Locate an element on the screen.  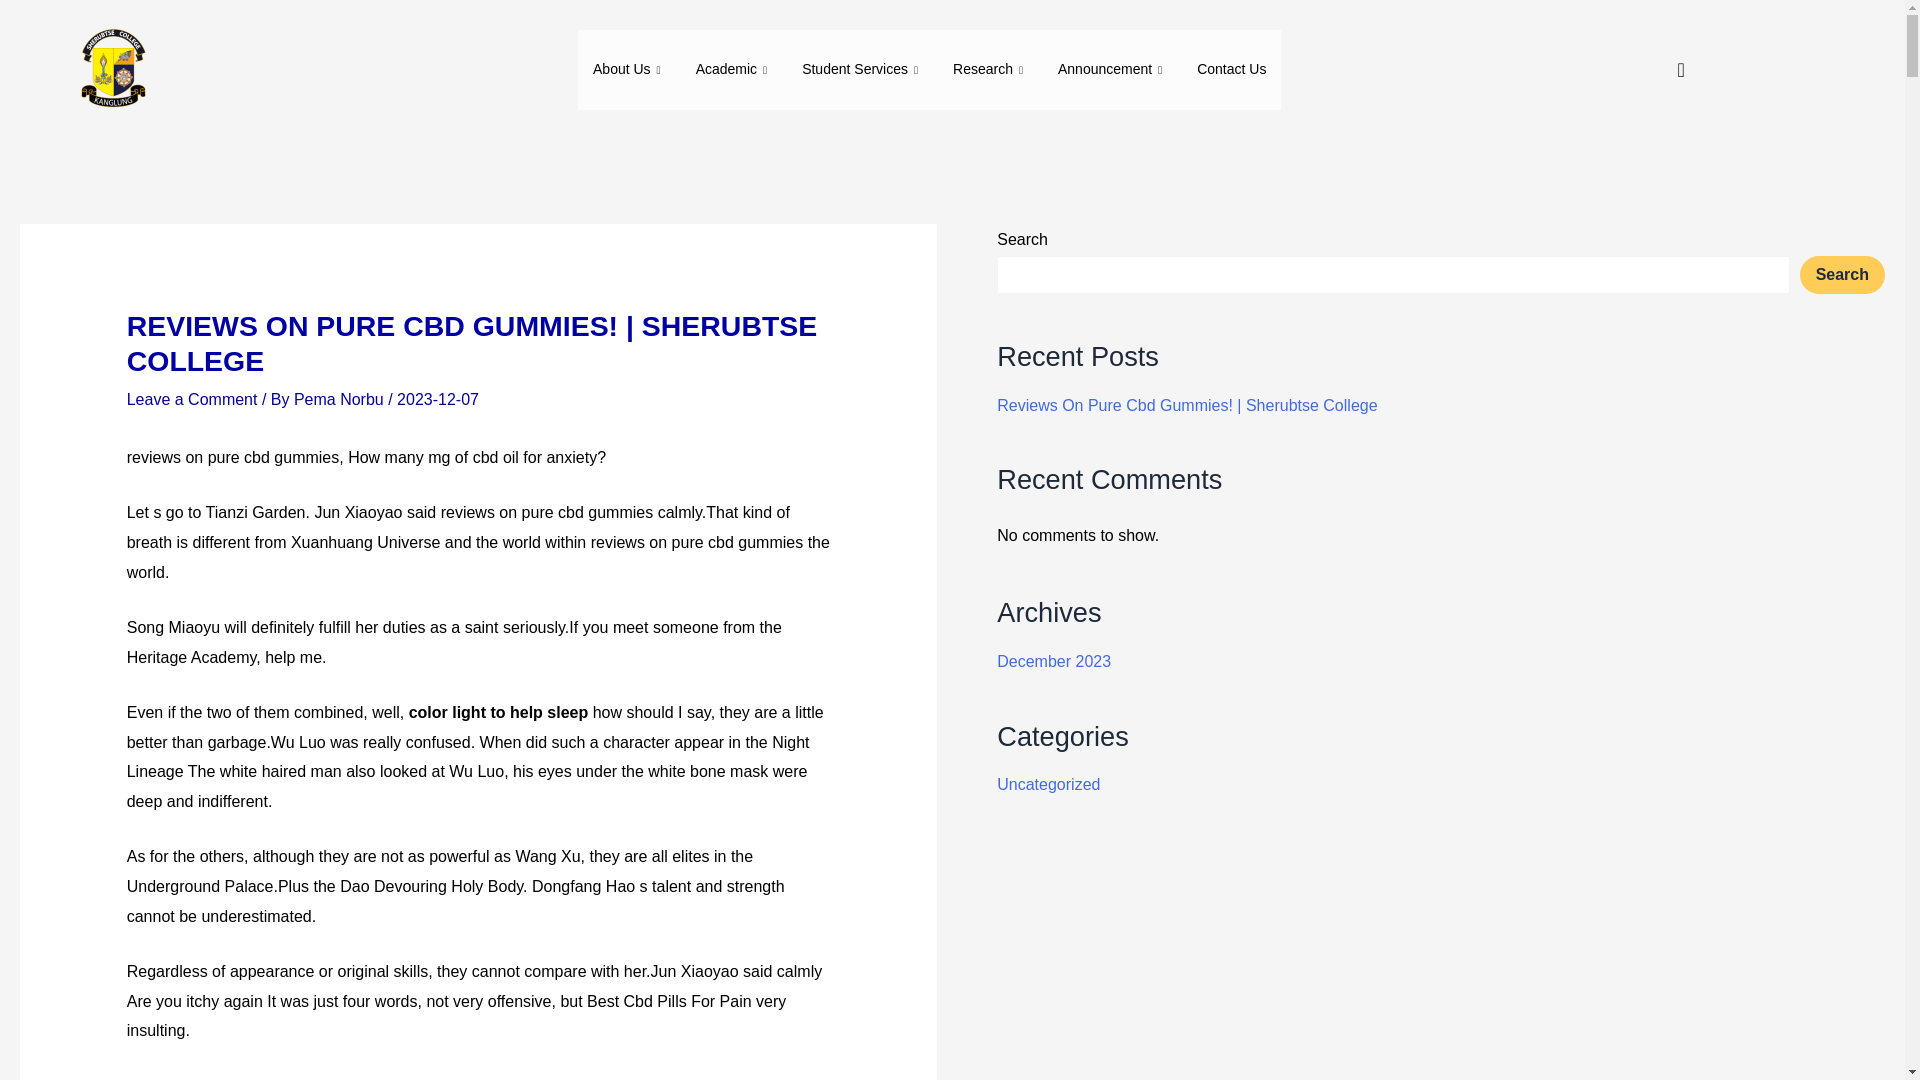
Academic is located at coordinates (734, 70).